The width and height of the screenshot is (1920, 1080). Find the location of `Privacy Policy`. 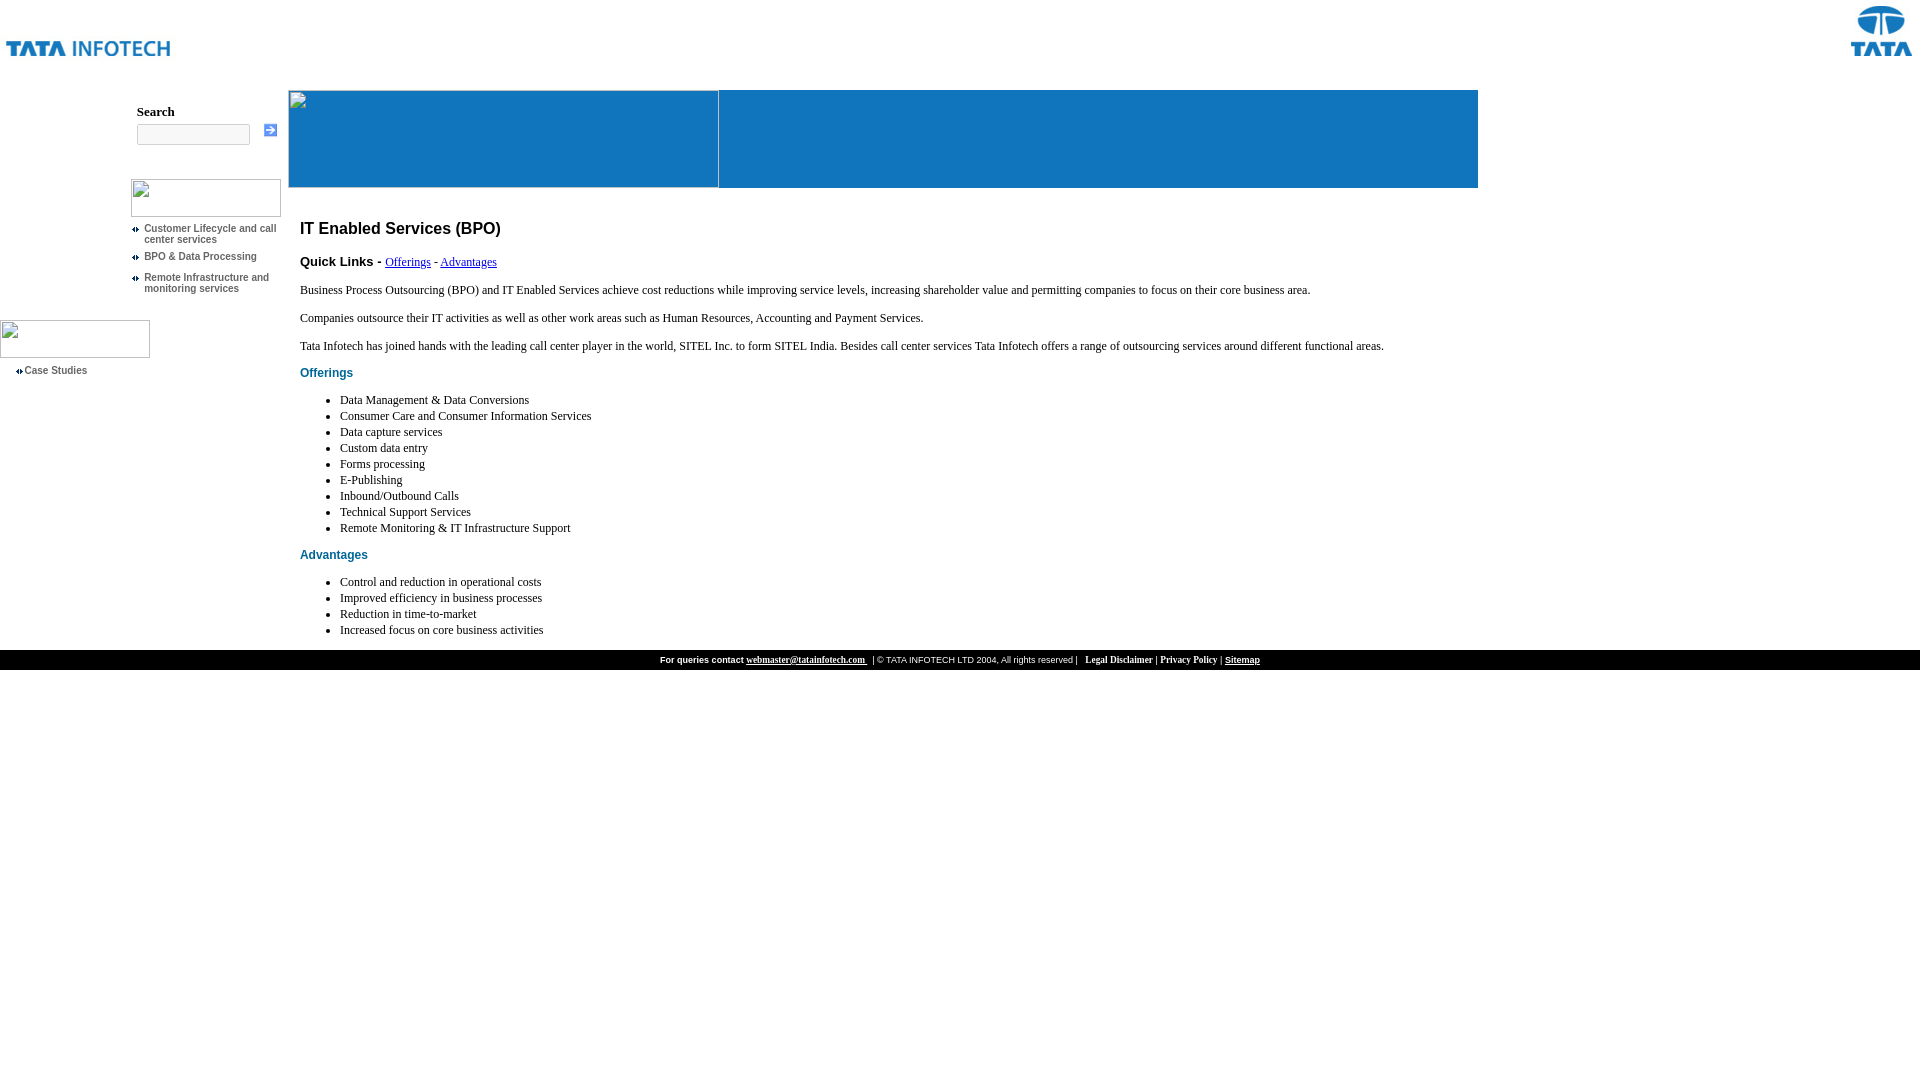

Privacy Policy is located at coordinates (1188, 660).